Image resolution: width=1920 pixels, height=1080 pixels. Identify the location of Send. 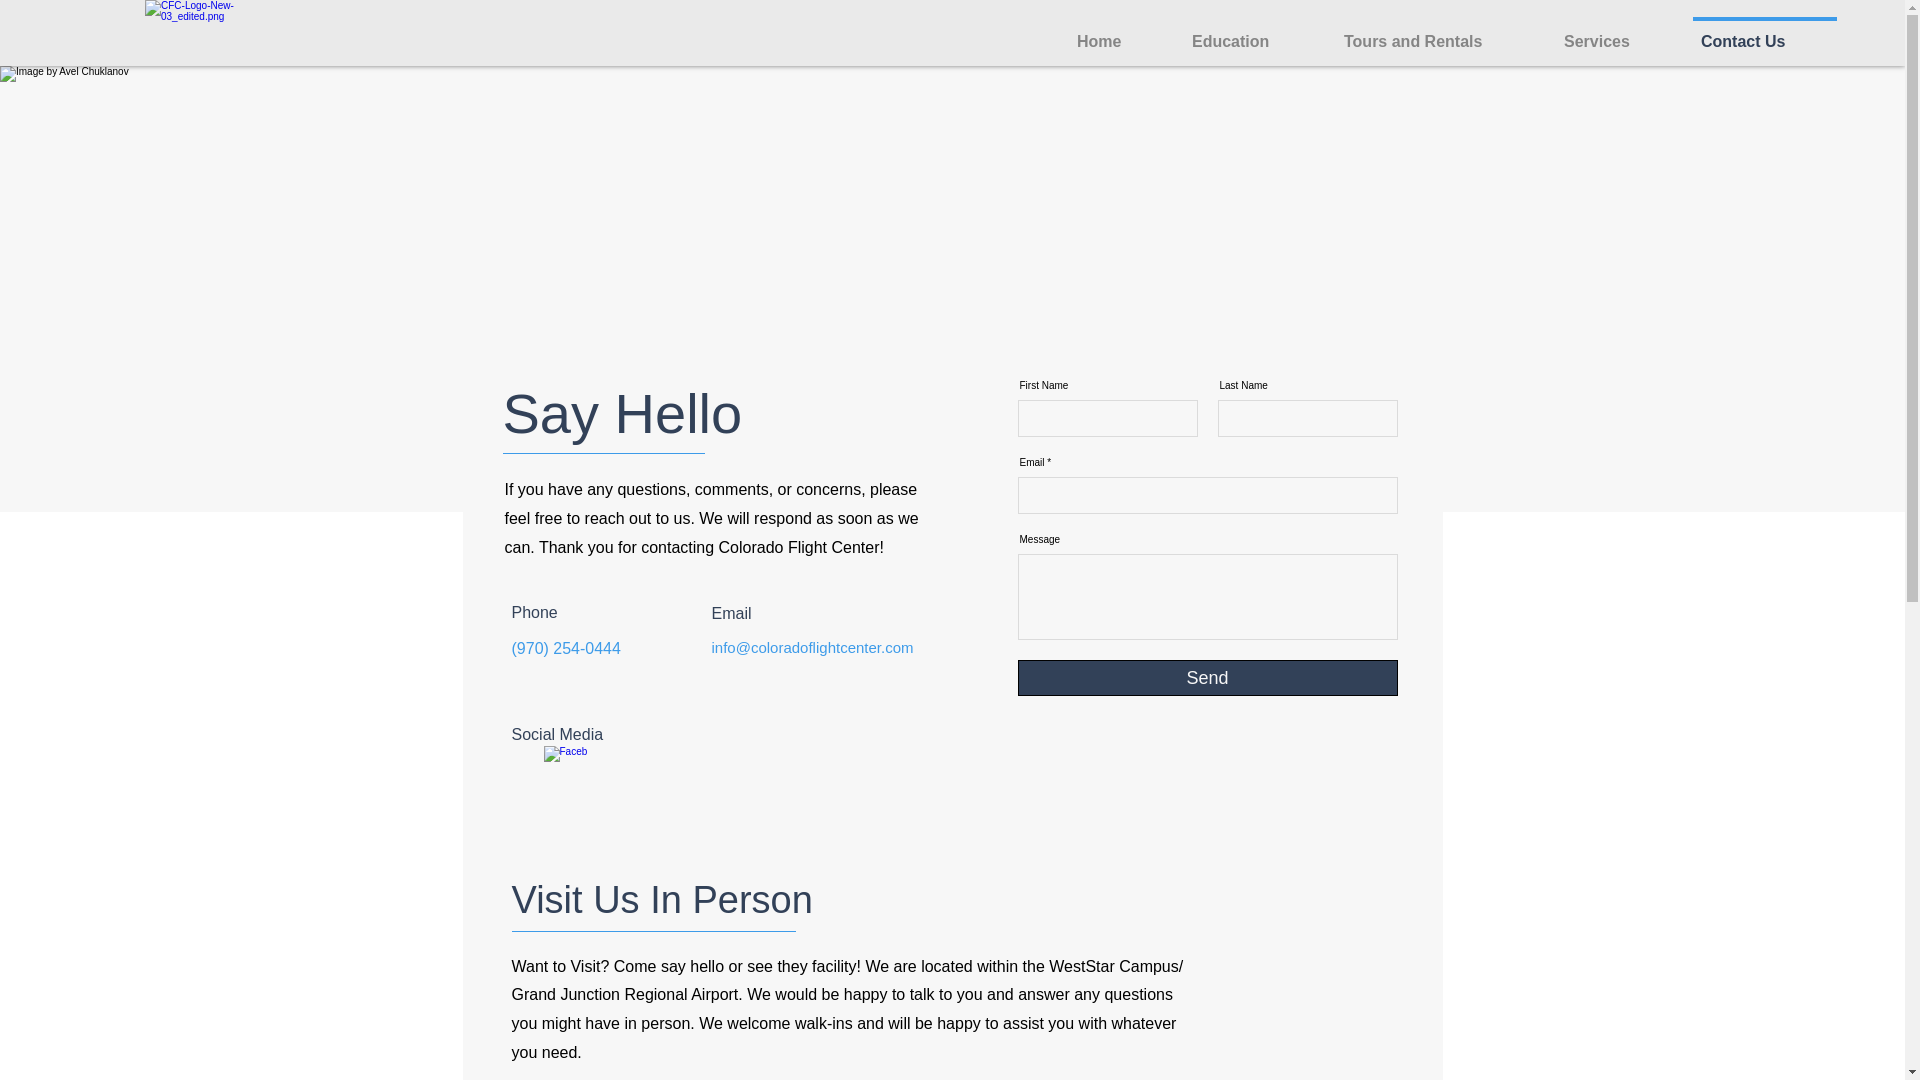
(1207, 677).